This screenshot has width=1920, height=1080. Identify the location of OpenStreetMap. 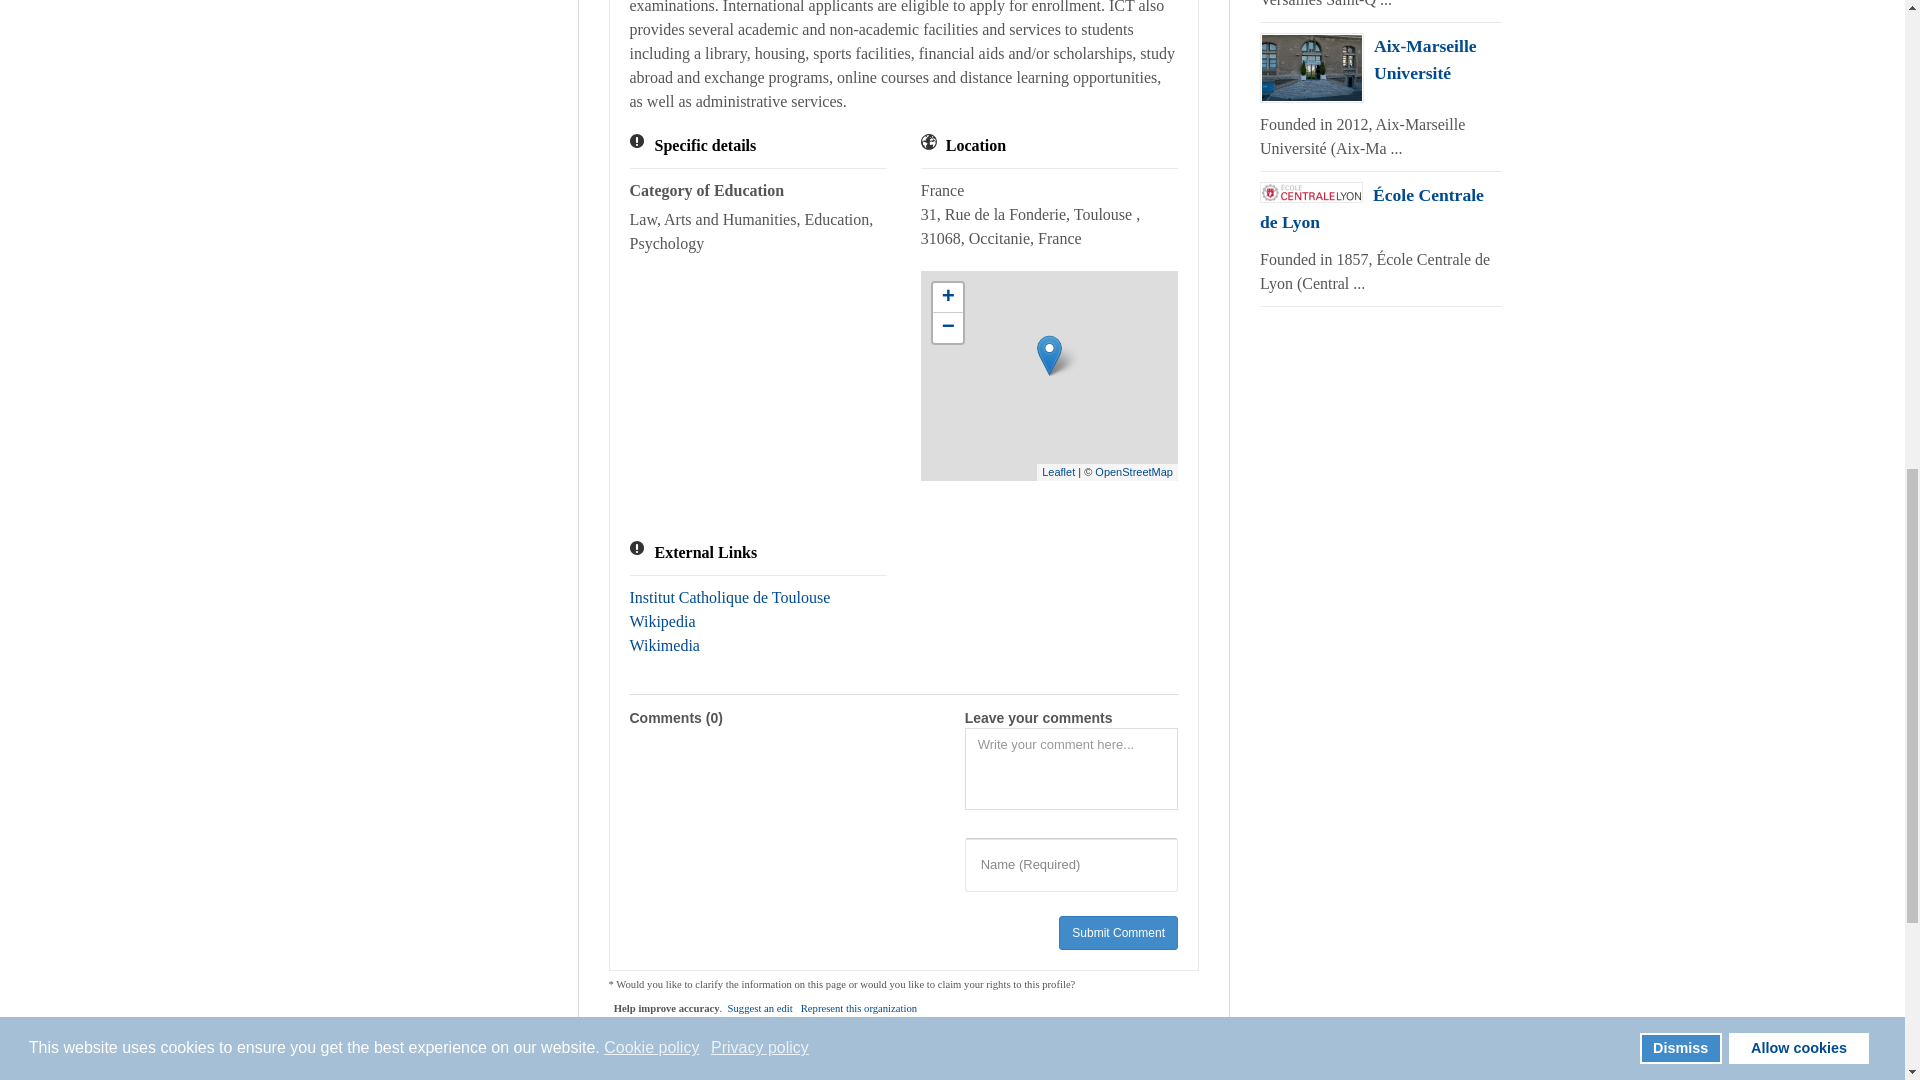
(1134, 472).